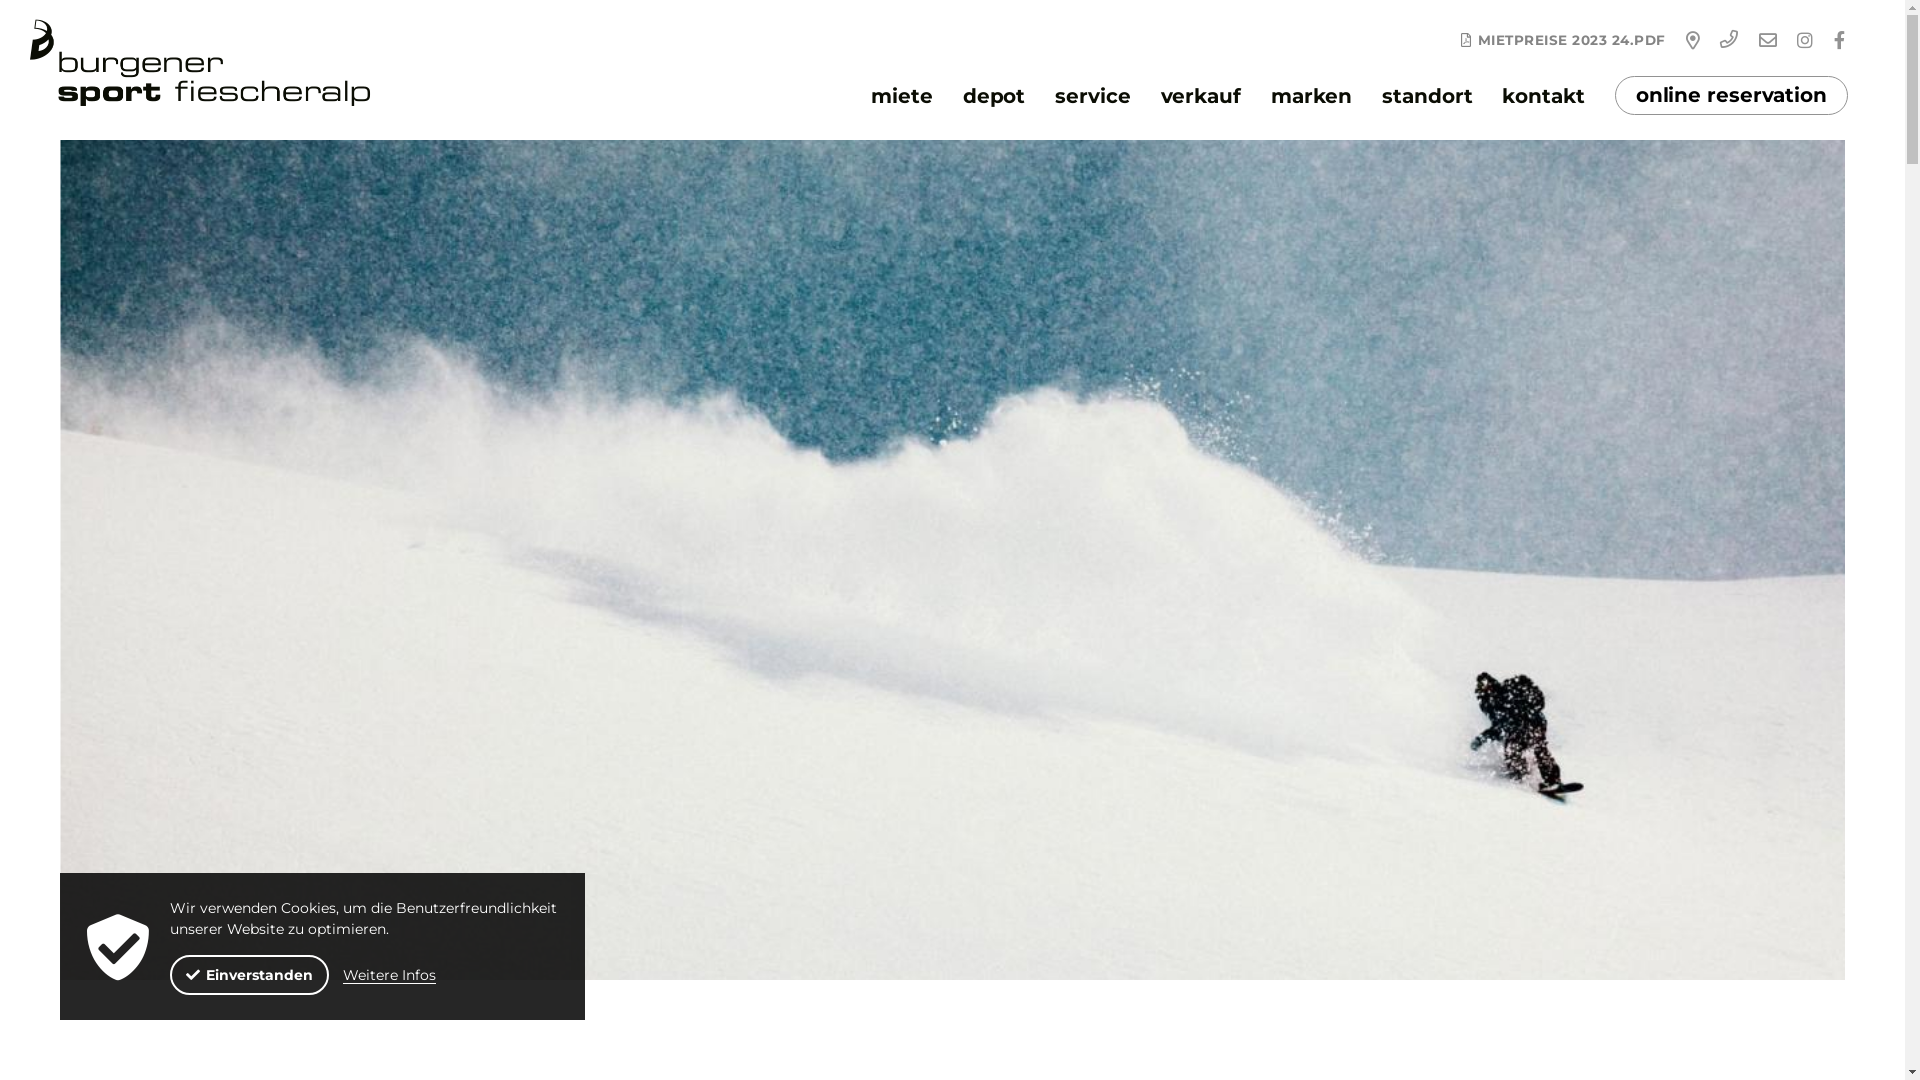 This screenshot has width=1920, height=1080. What do you see at coordinates (902, 96) in the screenshot?
I see `miete` at bounding box center [902, 96].